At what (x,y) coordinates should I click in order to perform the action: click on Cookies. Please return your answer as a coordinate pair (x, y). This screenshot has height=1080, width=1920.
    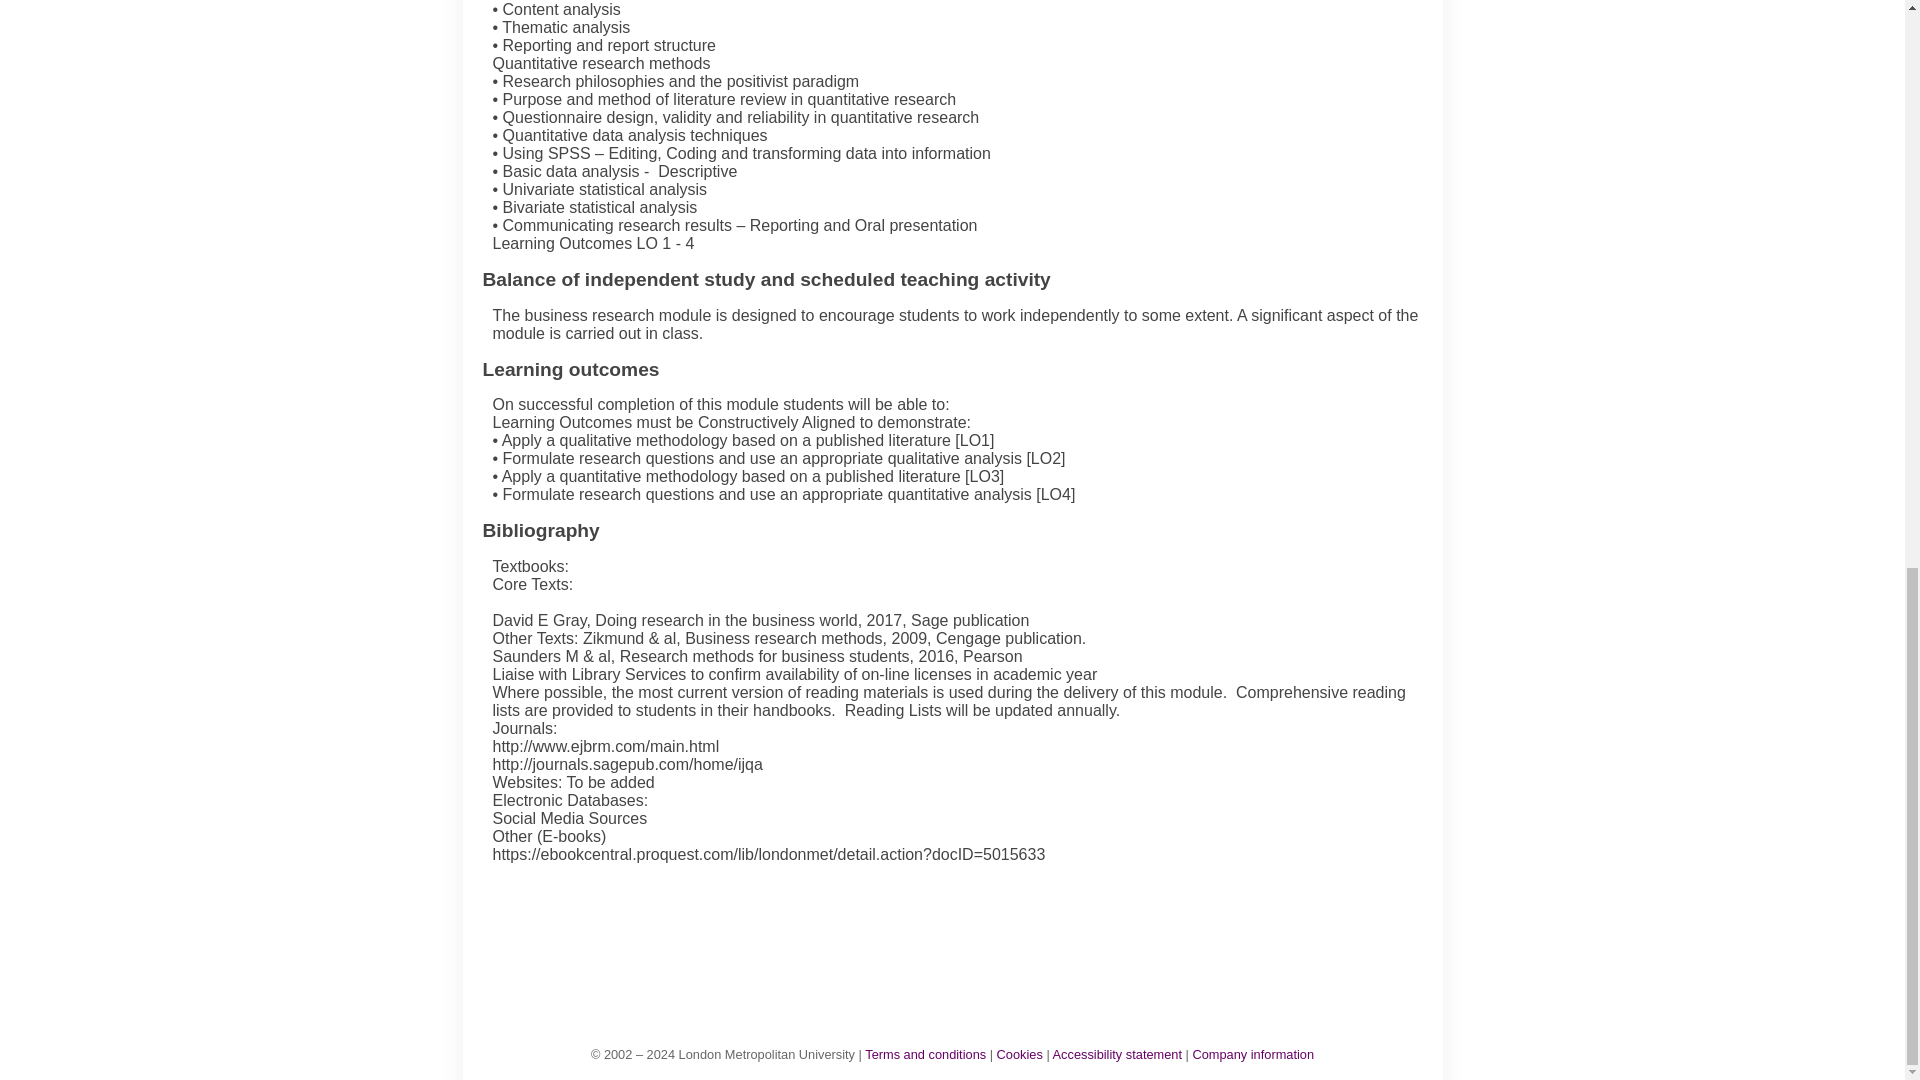
    Looking at the image, I should click on (1019, 1054).